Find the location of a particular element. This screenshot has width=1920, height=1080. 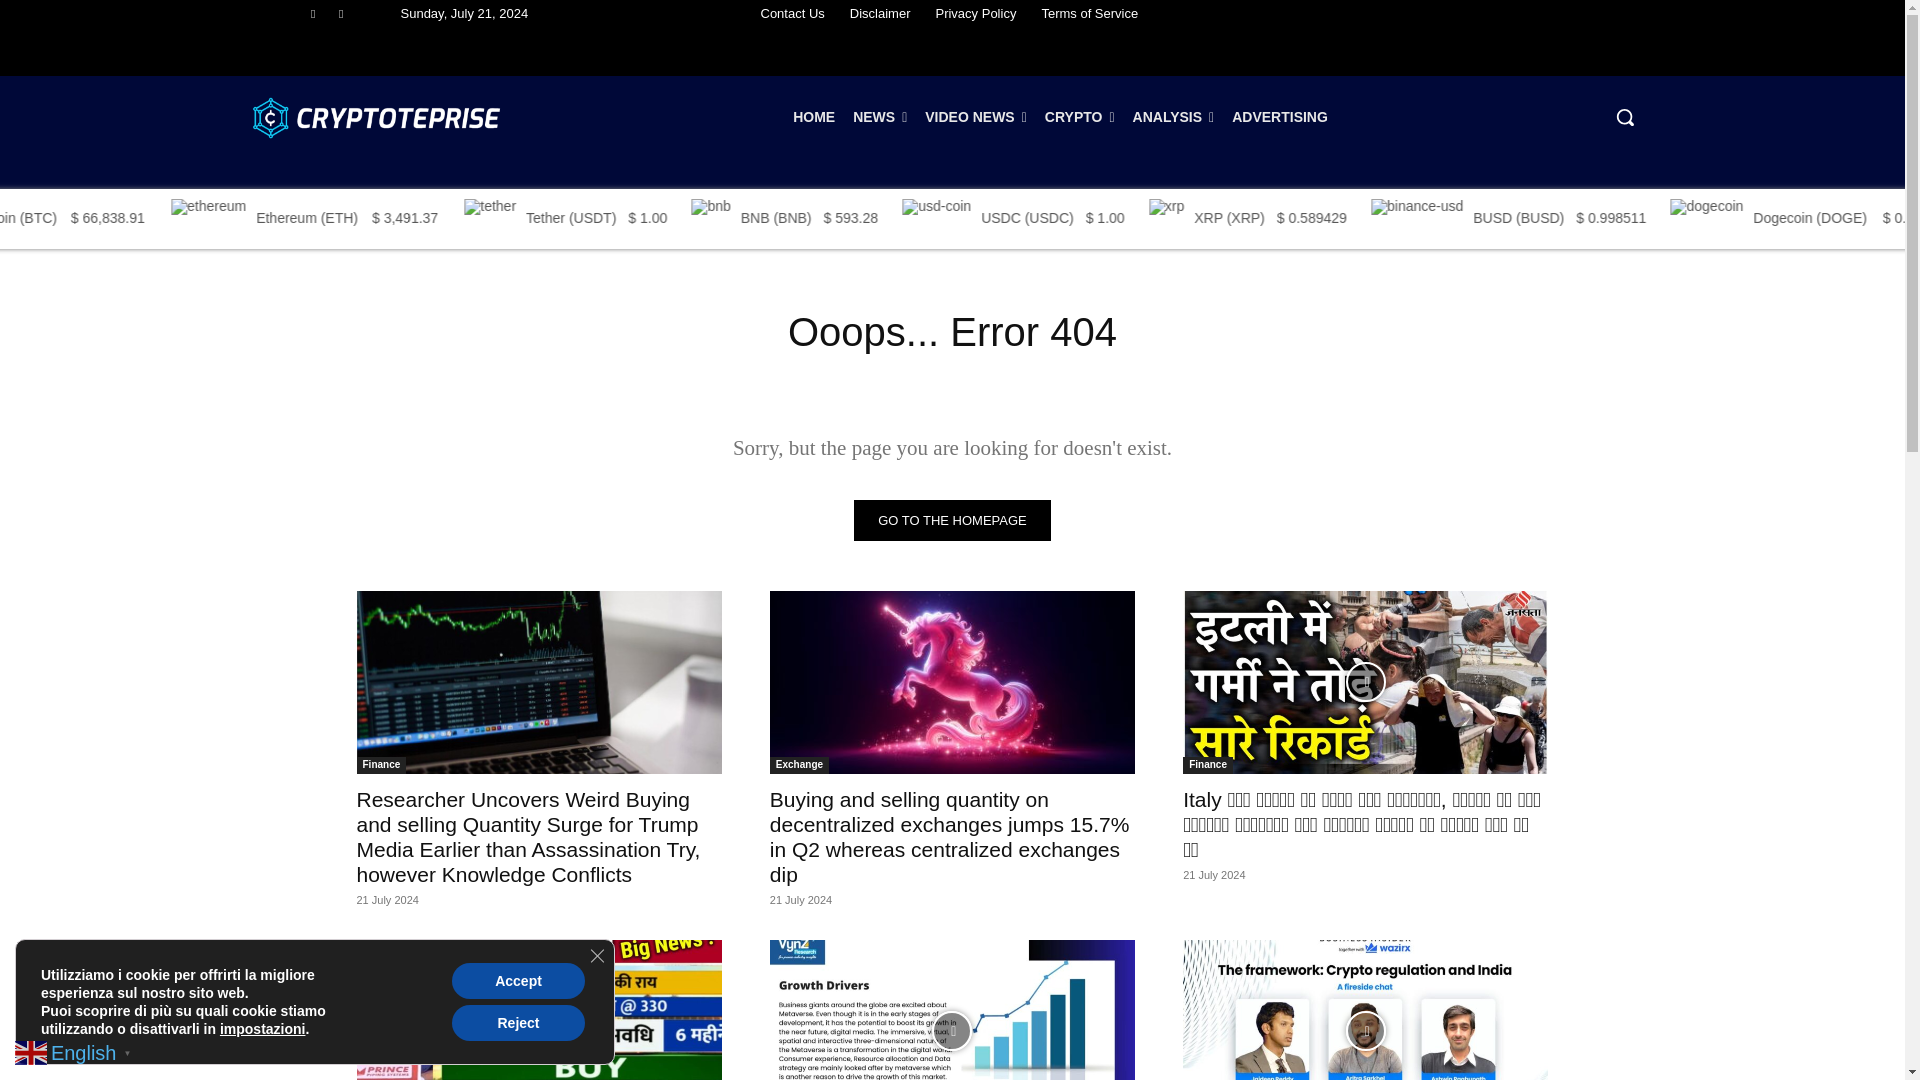

Disclaimer is located at coordinates (880, 14).